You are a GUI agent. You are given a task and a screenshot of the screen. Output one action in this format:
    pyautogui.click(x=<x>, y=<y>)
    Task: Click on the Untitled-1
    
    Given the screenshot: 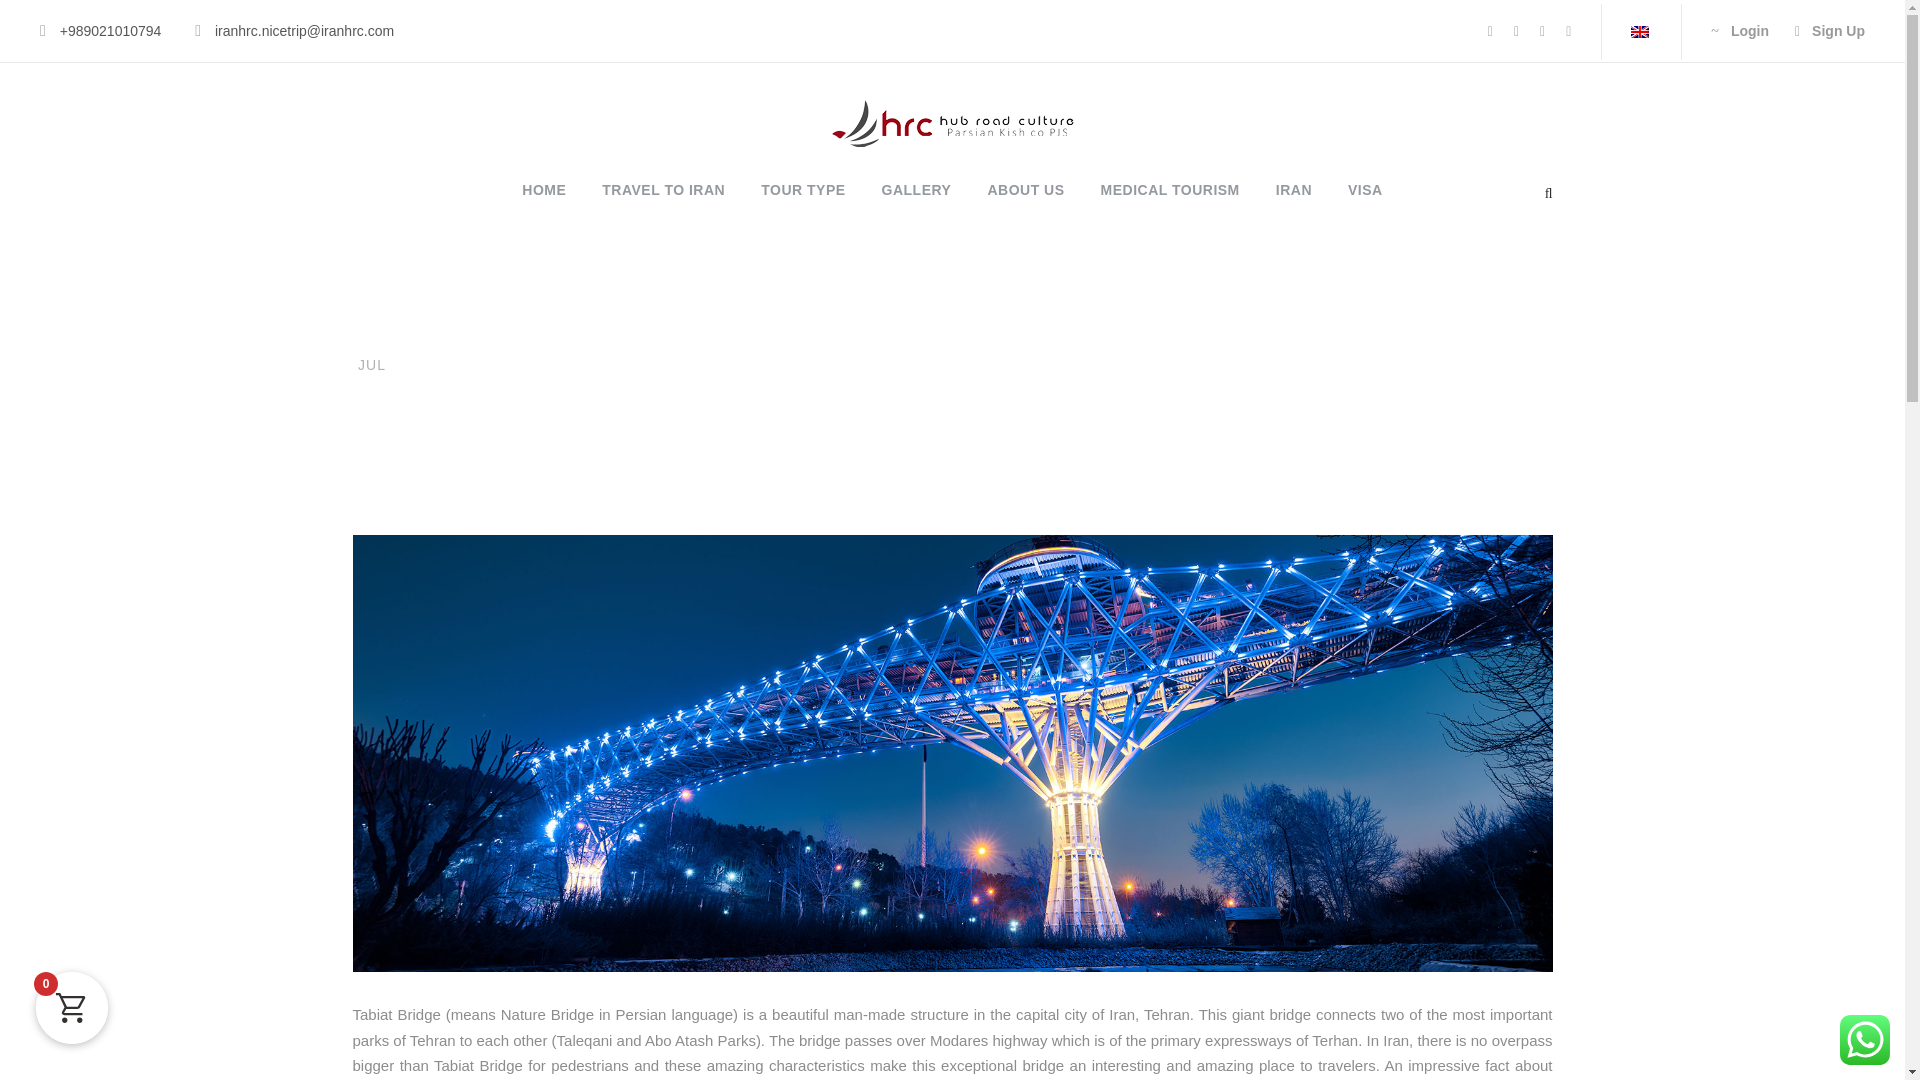 What is the action you would take?
    pyautogui.click(x=952, y=123)
    